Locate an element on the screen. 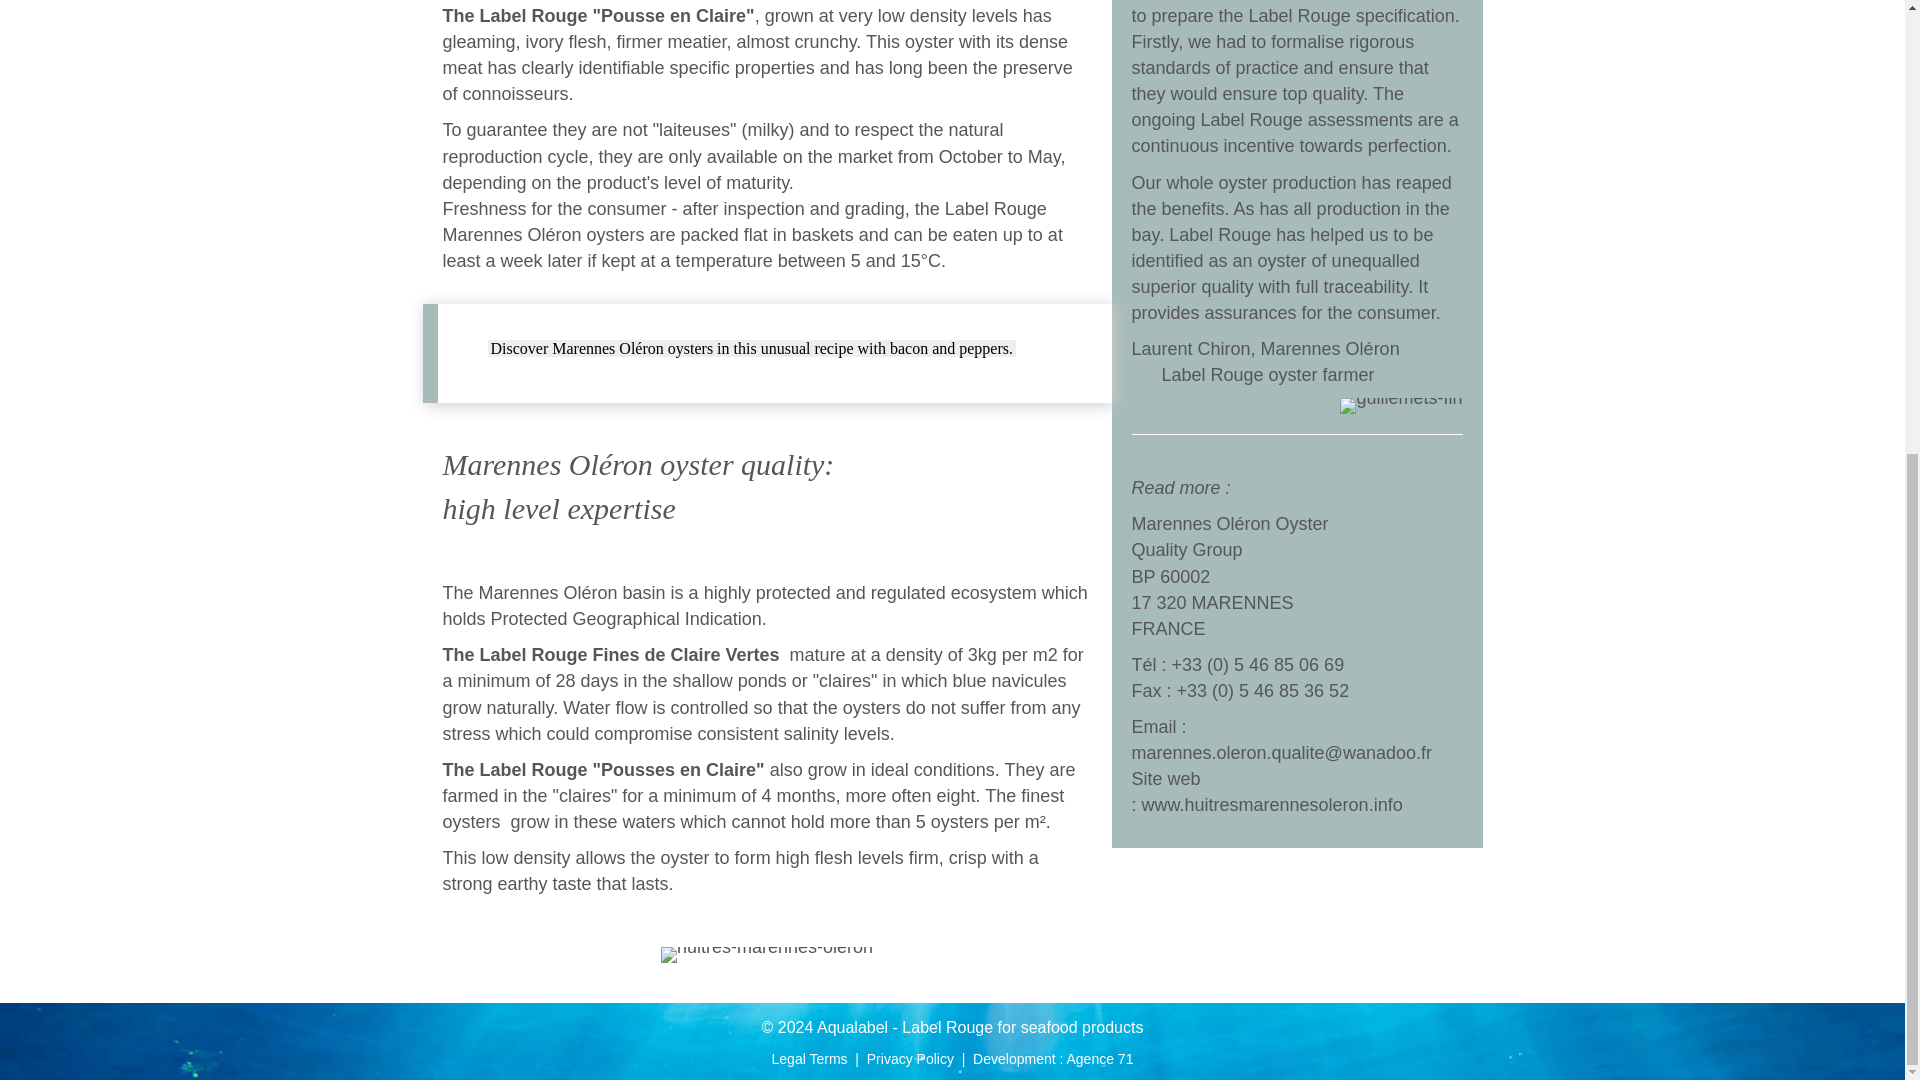 This screenshot has width=1920, height=1080. Privacy Policy is located at coordinates (910, 1058).